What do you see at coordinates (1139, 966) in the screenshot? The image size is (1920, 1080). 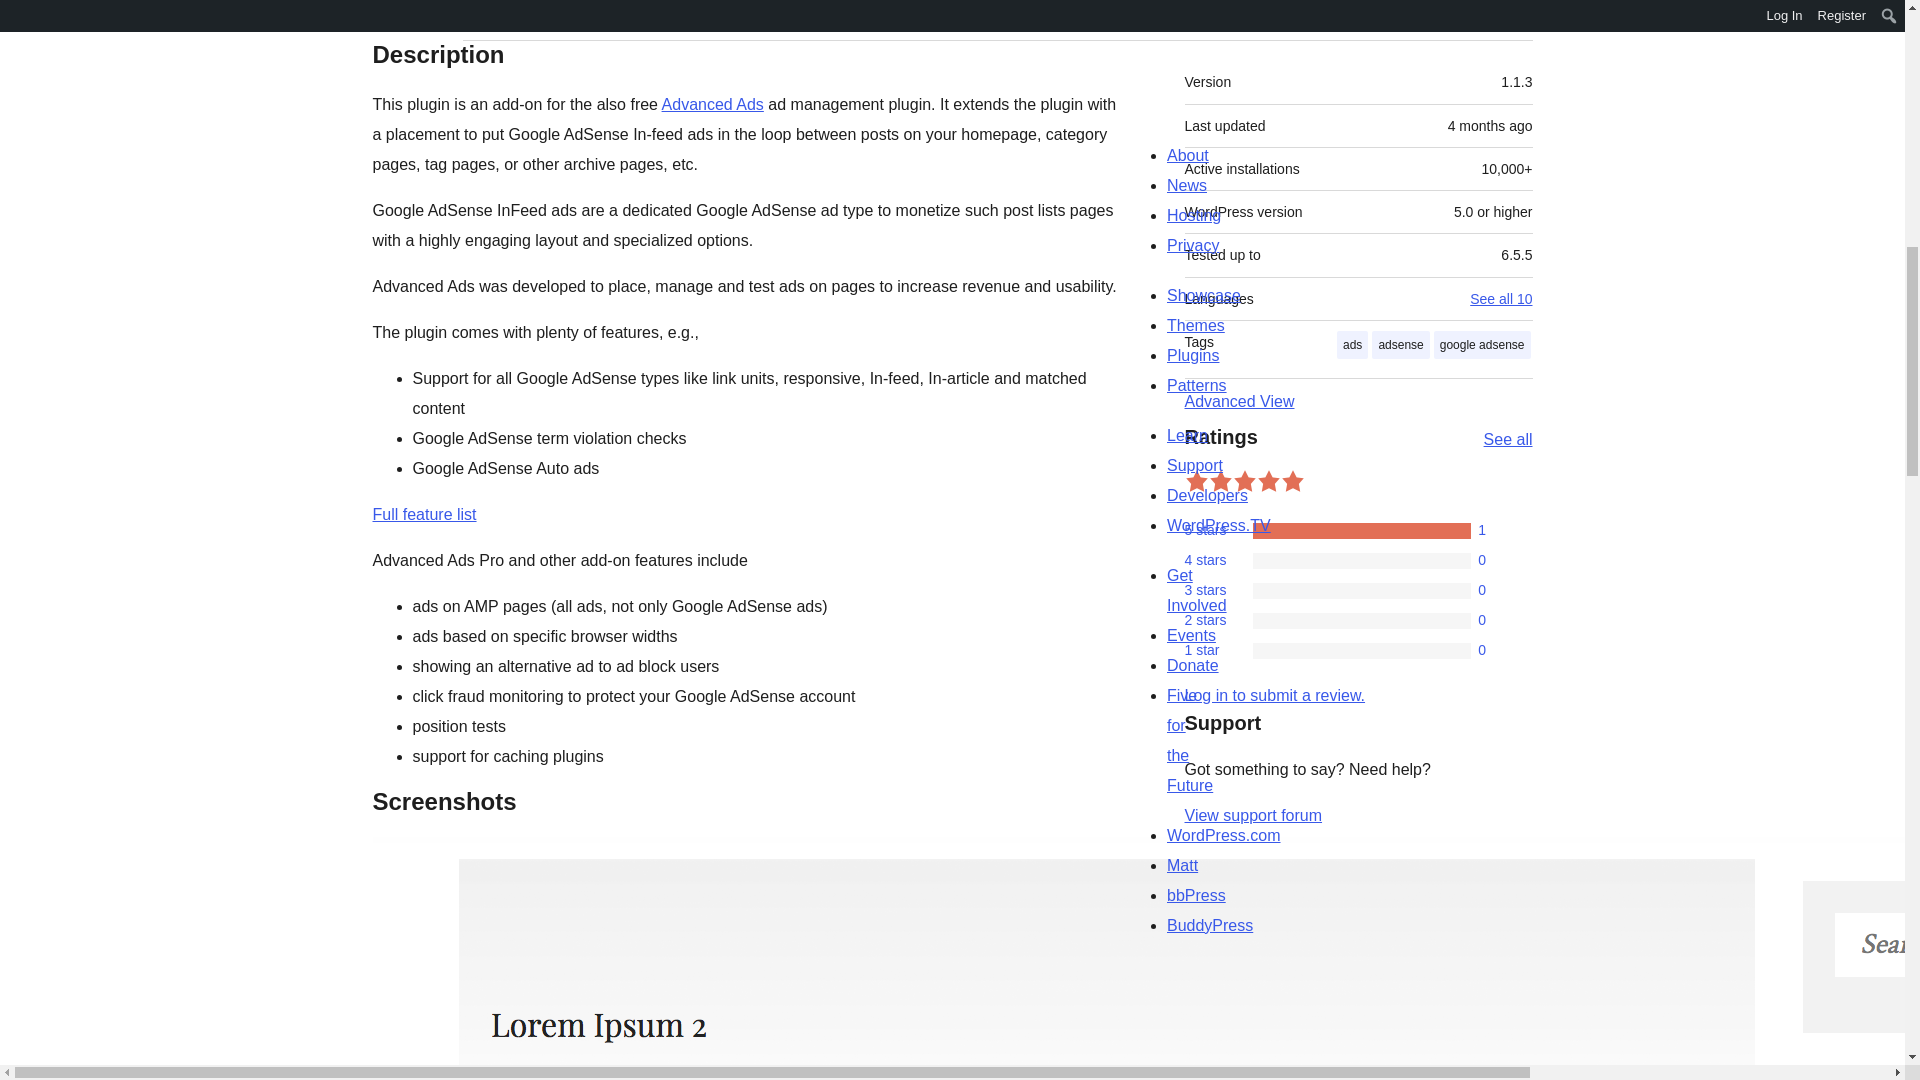 I see `WordPress.org` at bounding box center [1139, 966].